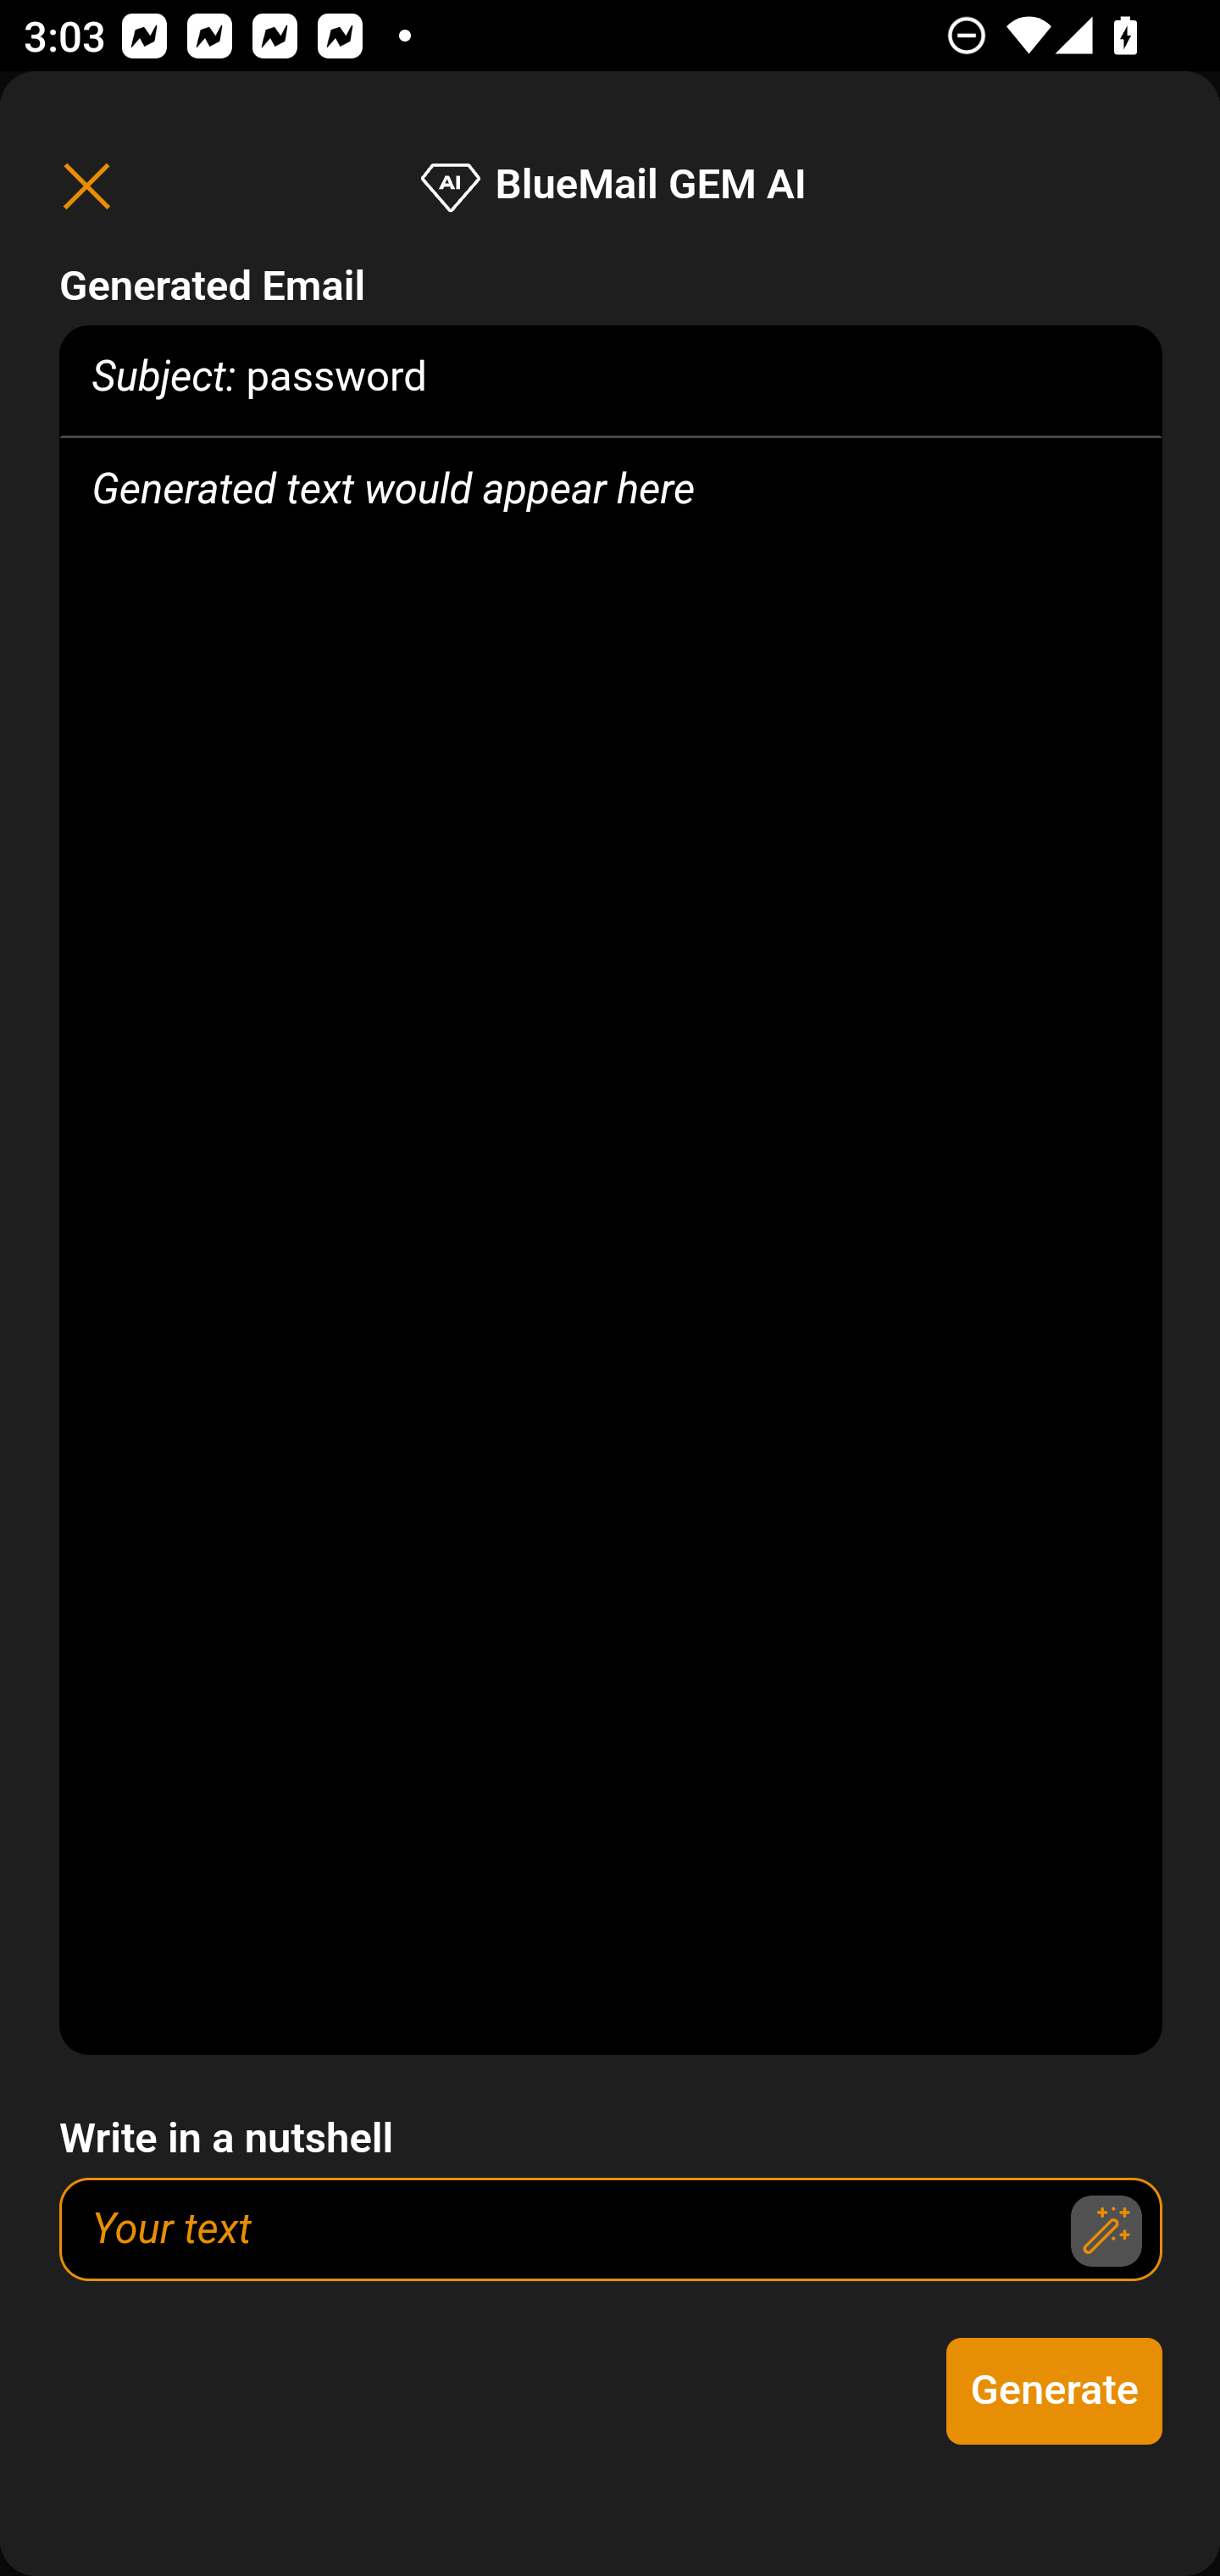 The width and height of the screenshot is (1220, 2576). What do you see at coordinates (1056, 2391) in the screenshot?
I see `Generate` at bounding box center [1056, 2391].